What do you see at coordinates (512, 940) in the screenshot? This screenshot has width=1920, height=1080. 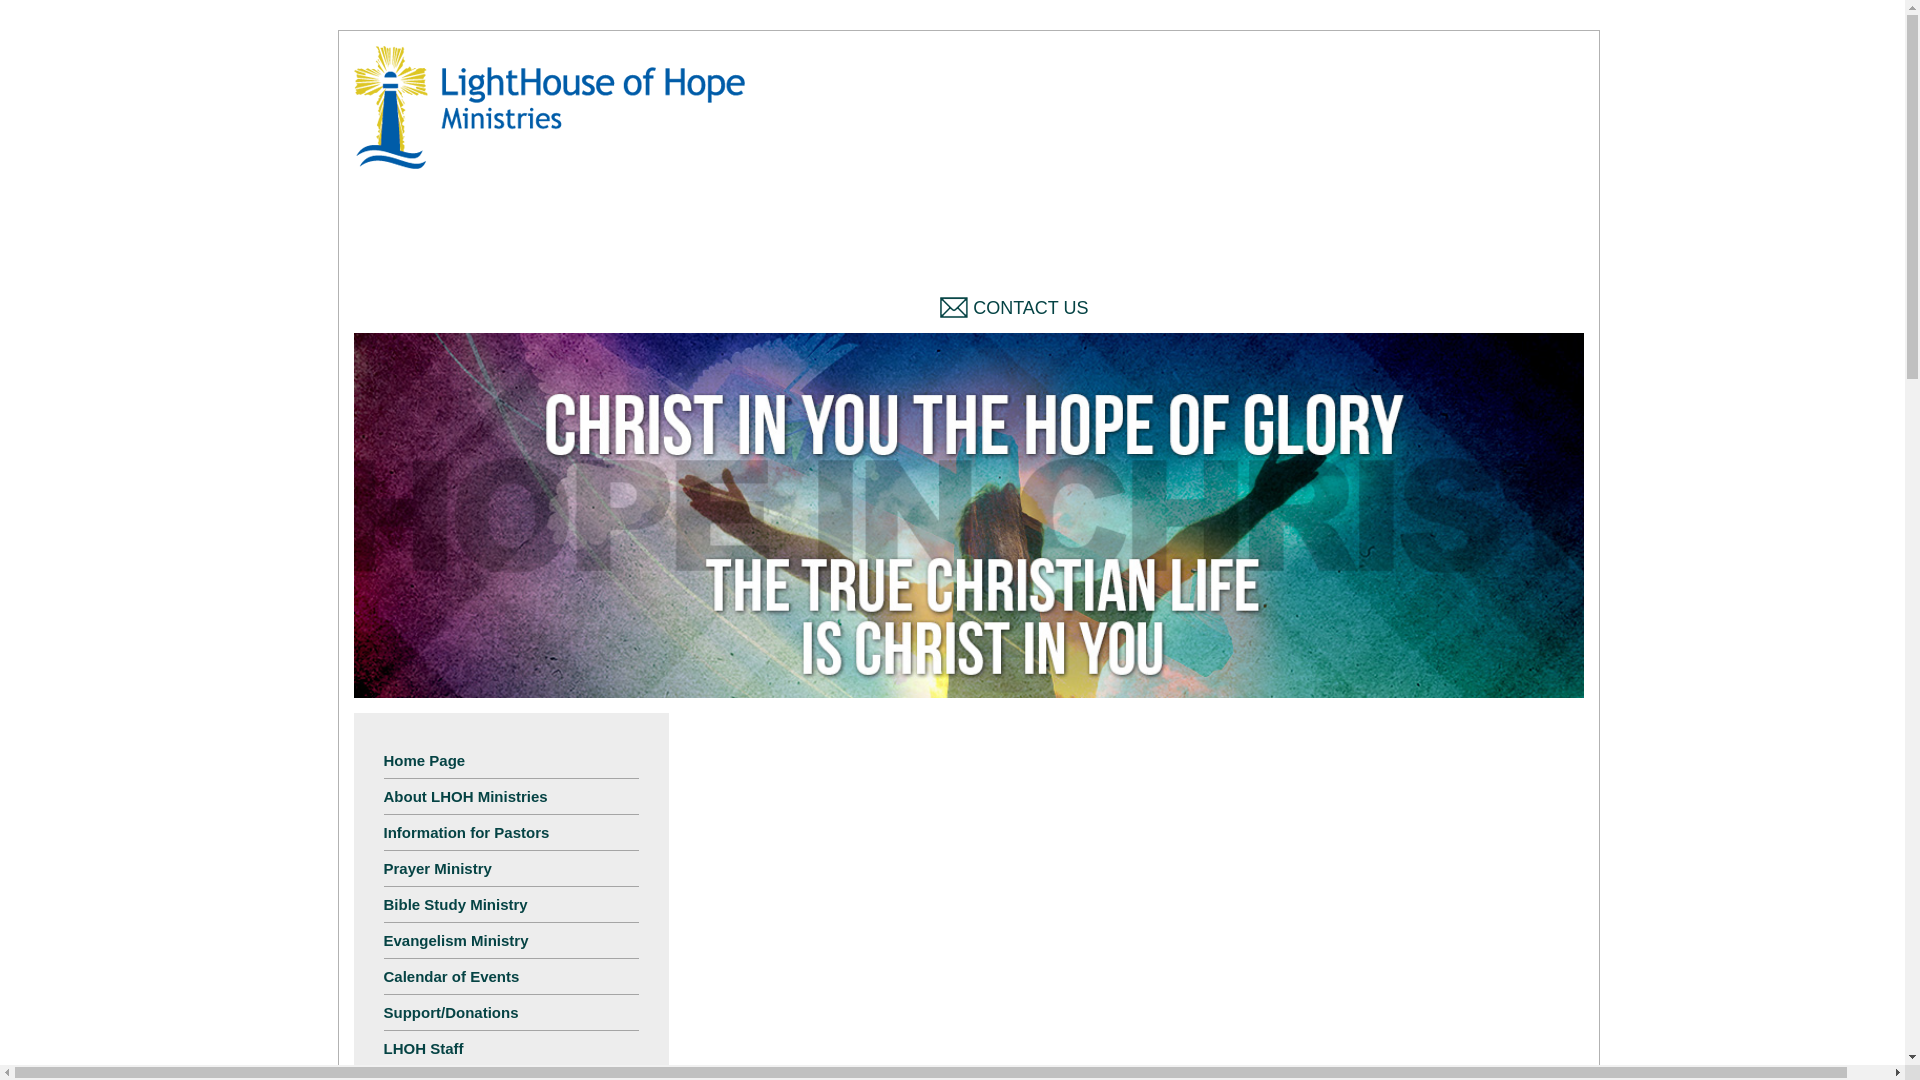 I see `Evangelism Ministry` at bounding box center [512, 940].